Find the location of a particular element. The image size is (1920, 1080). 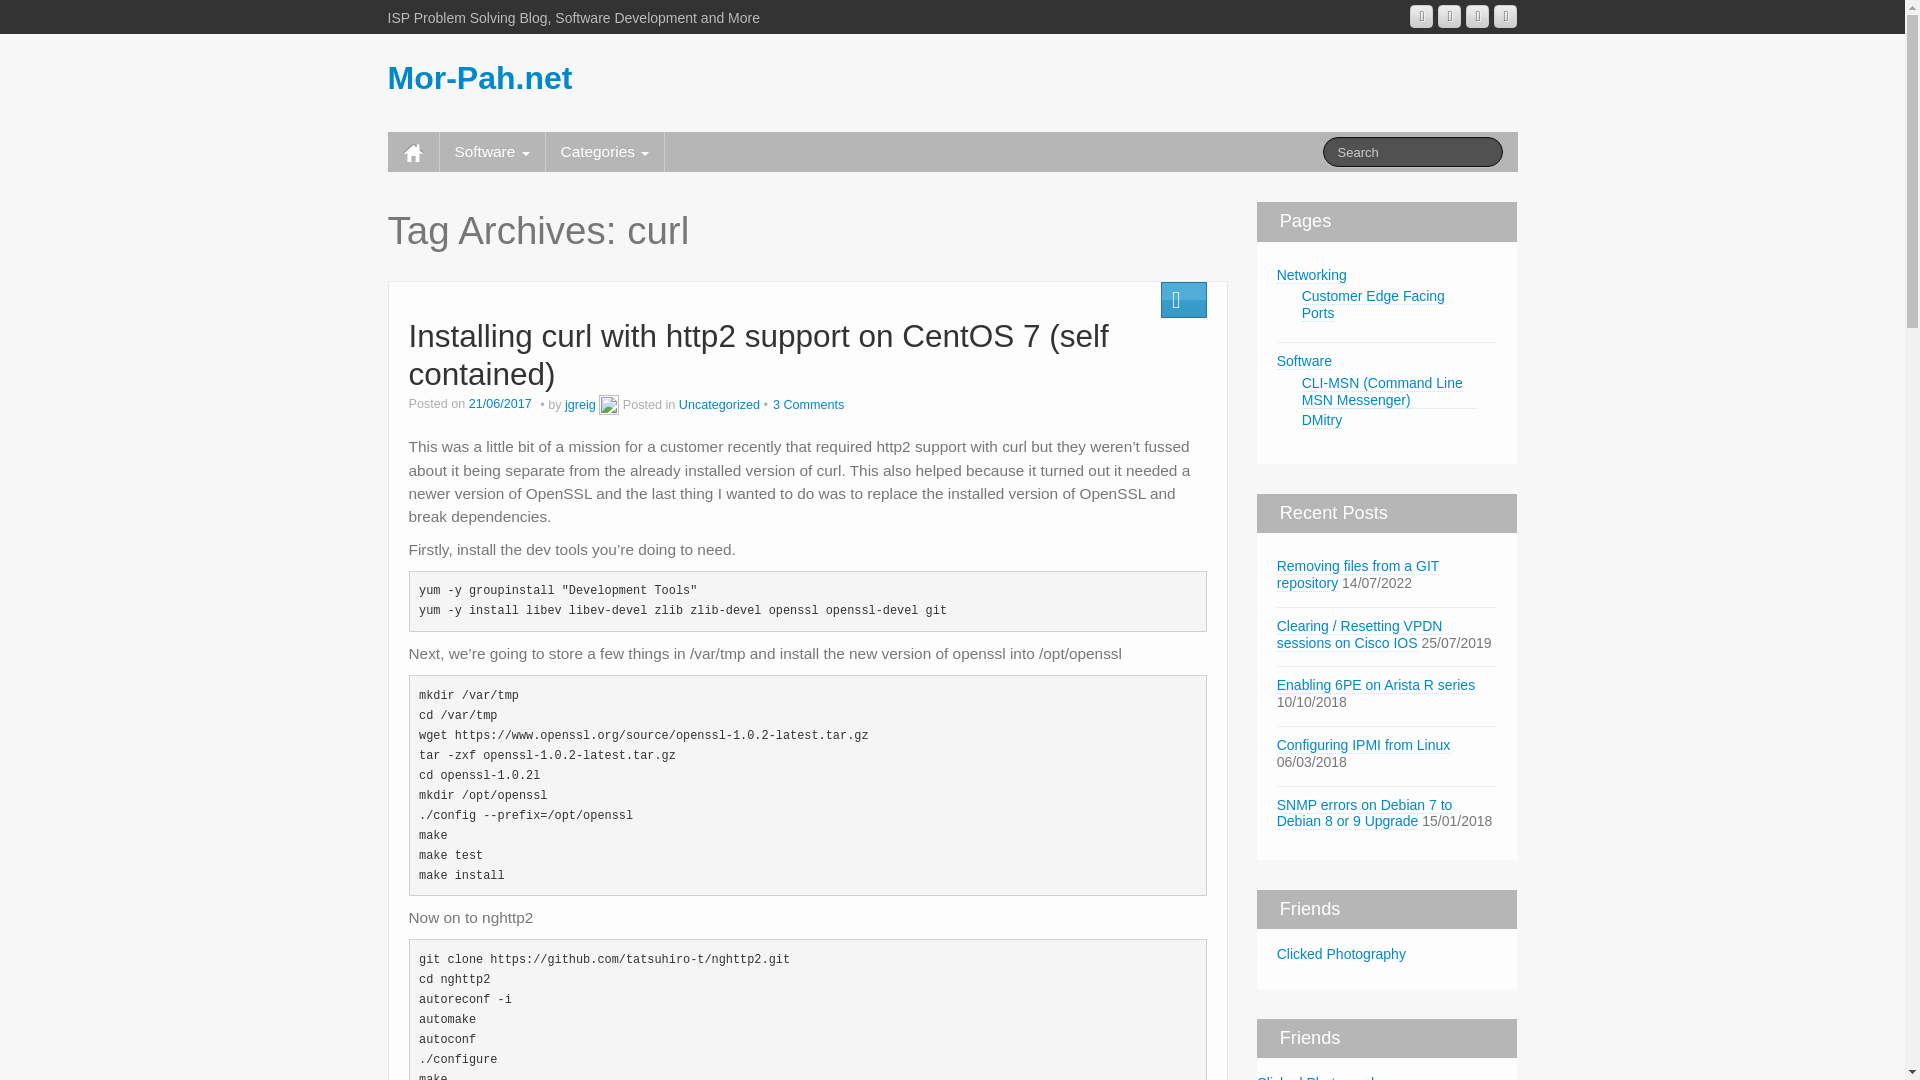

Software is located at coordinates (1304, 362).